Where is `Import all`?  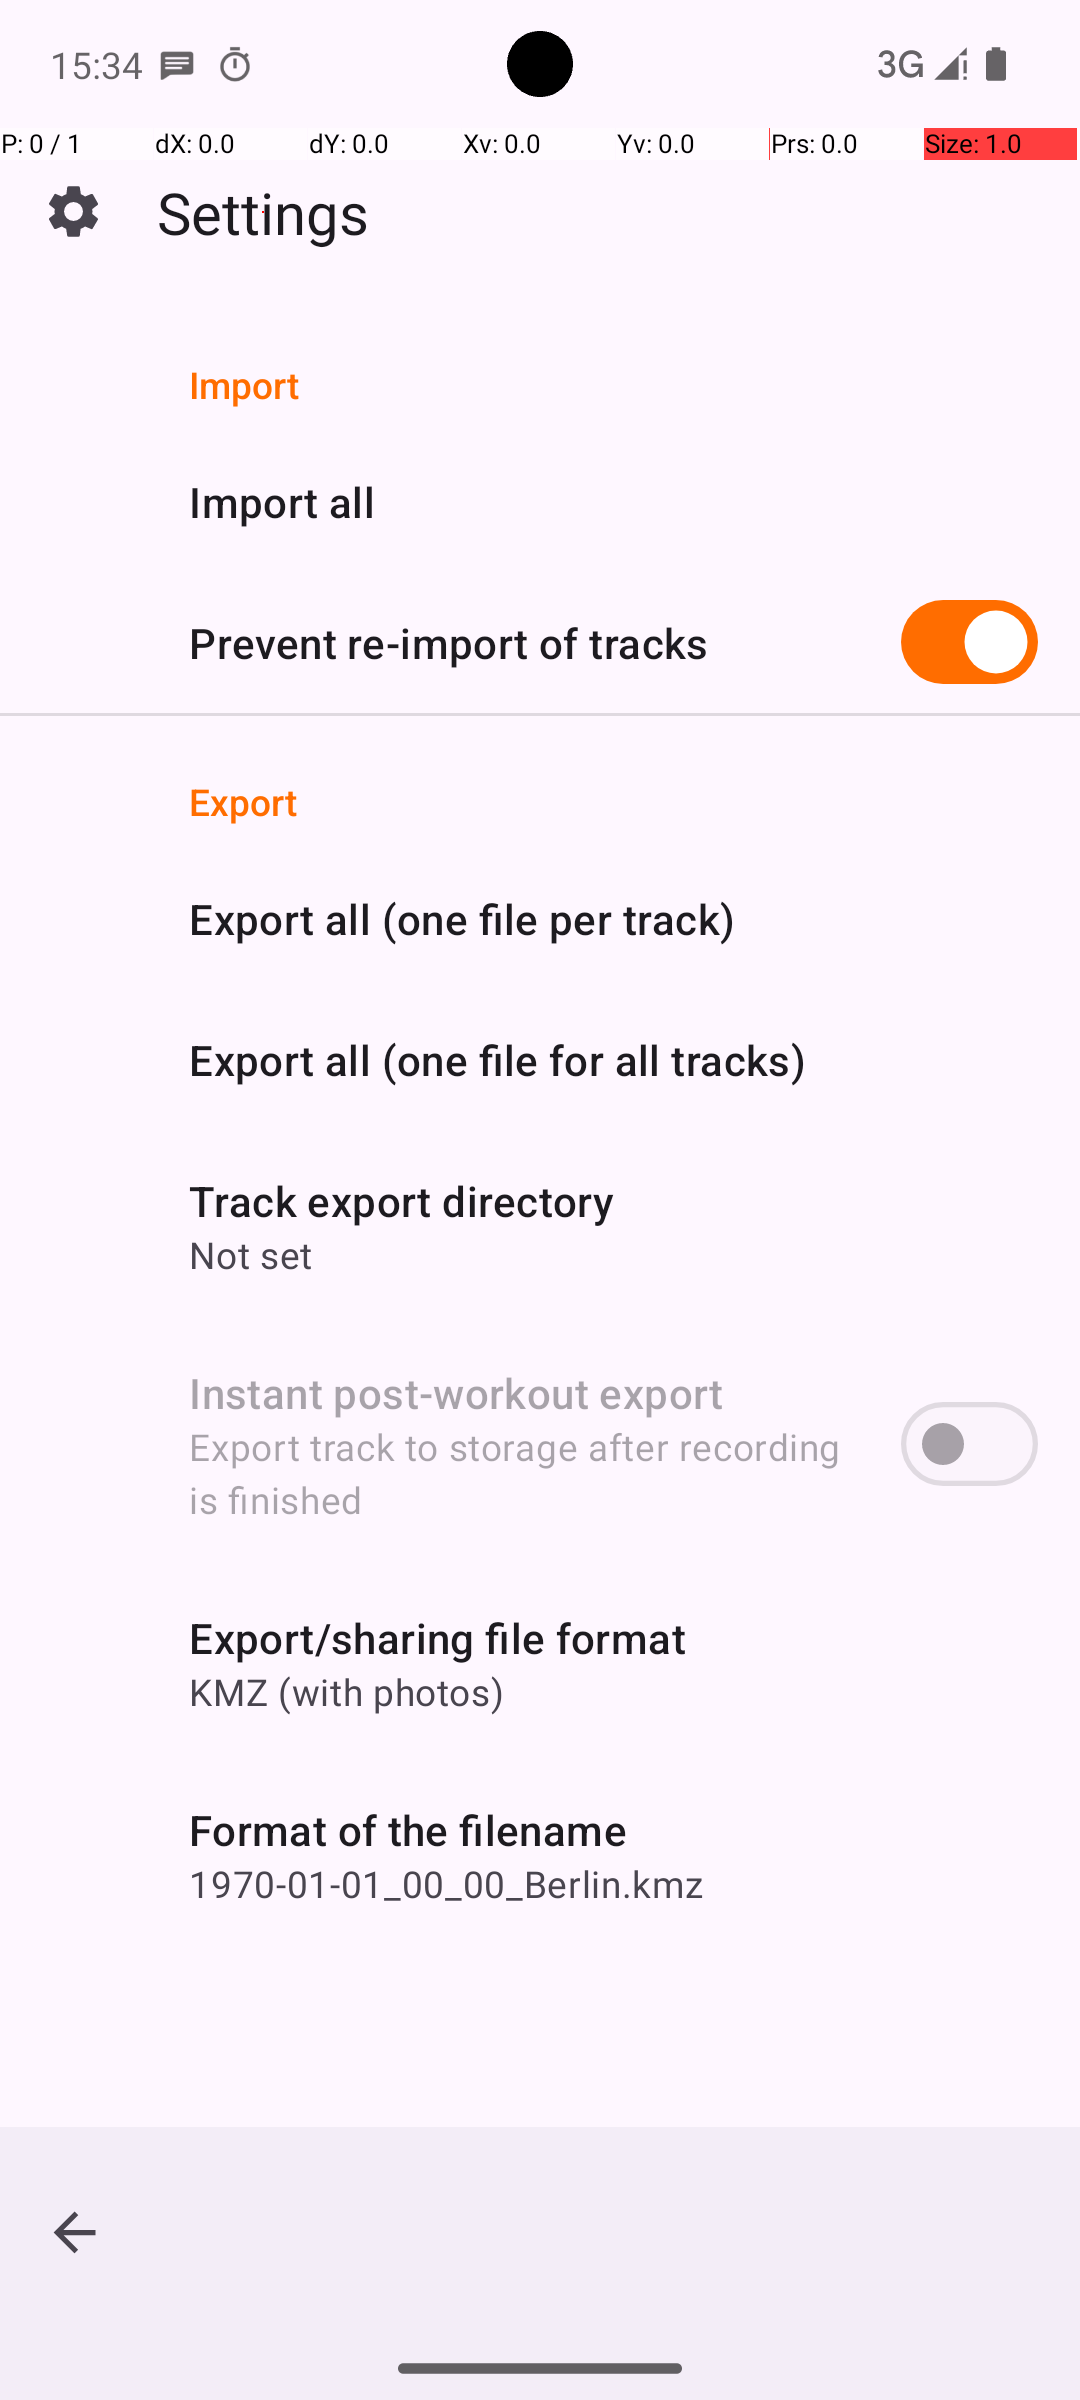 Import all is located at coordinates (282, 502).